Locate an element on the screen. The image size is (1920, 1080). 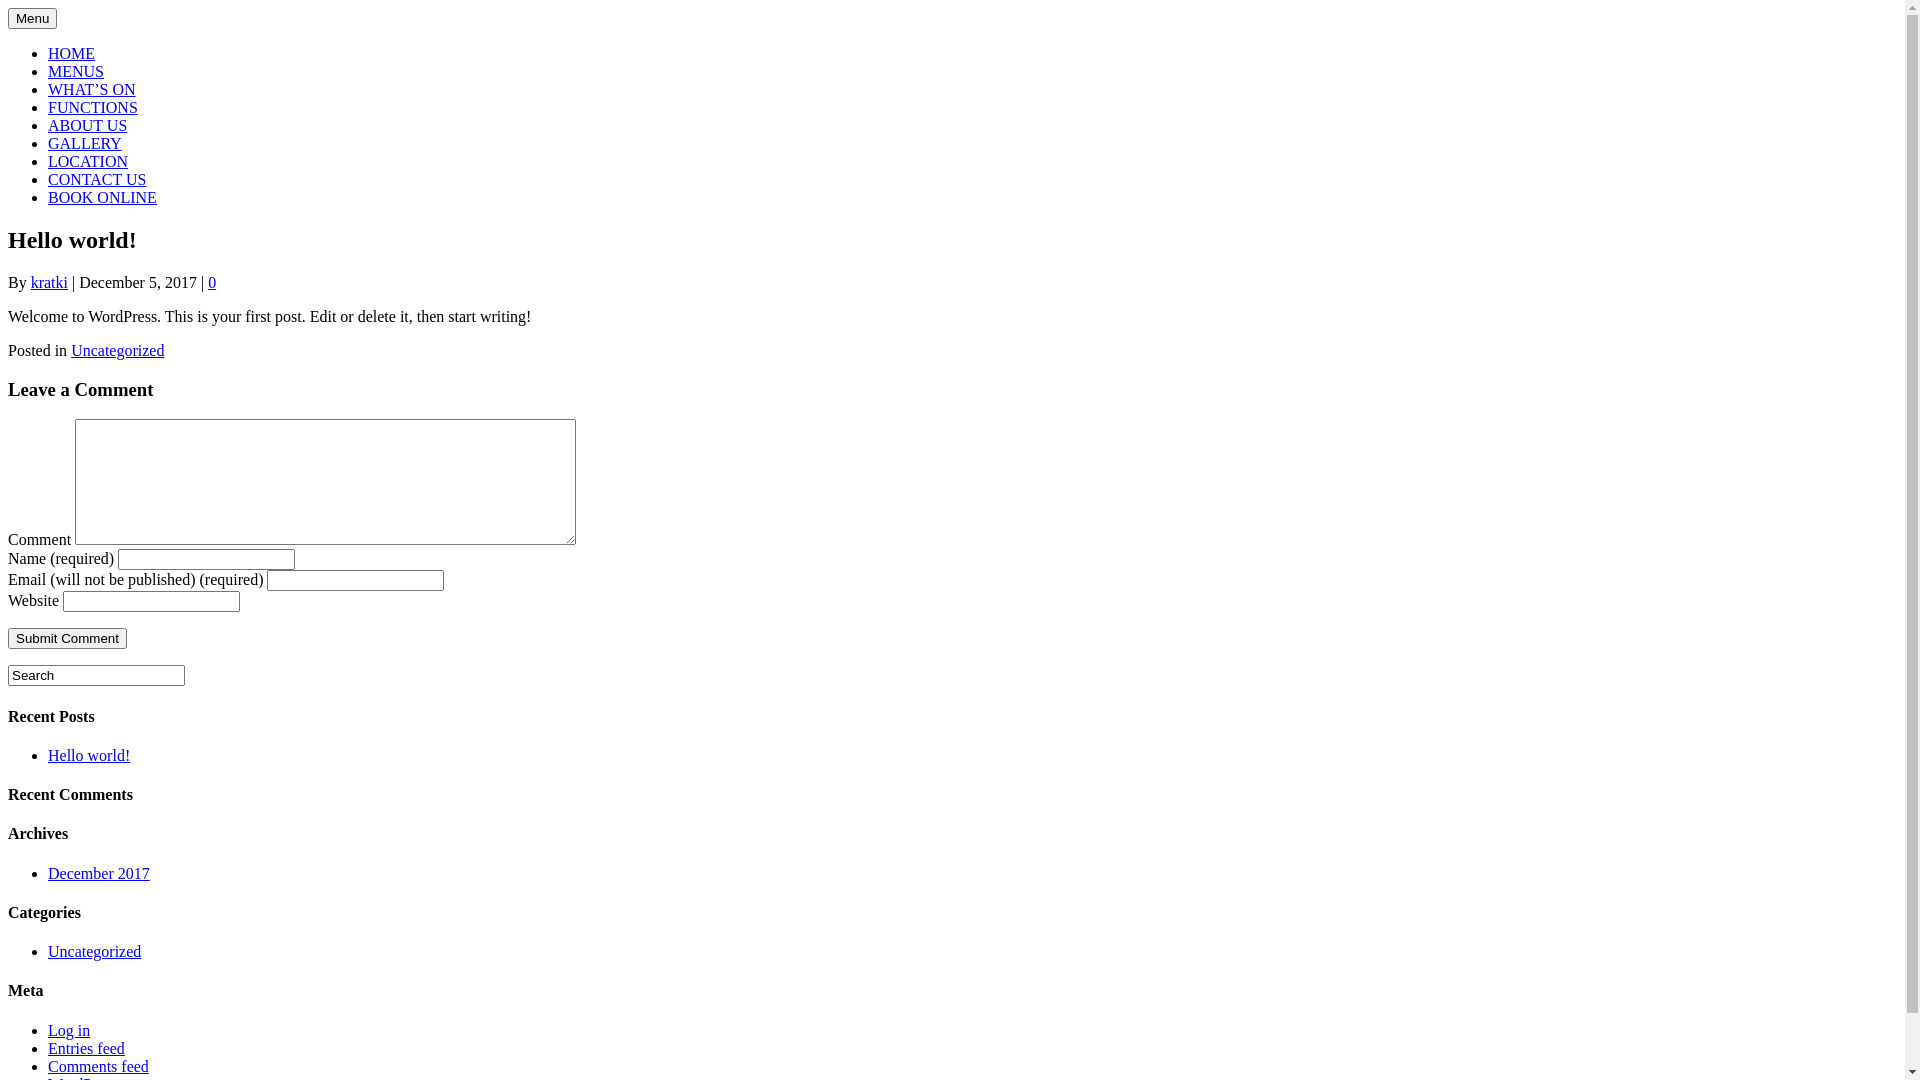
ABOUT US is located at coordinates (88, 126).